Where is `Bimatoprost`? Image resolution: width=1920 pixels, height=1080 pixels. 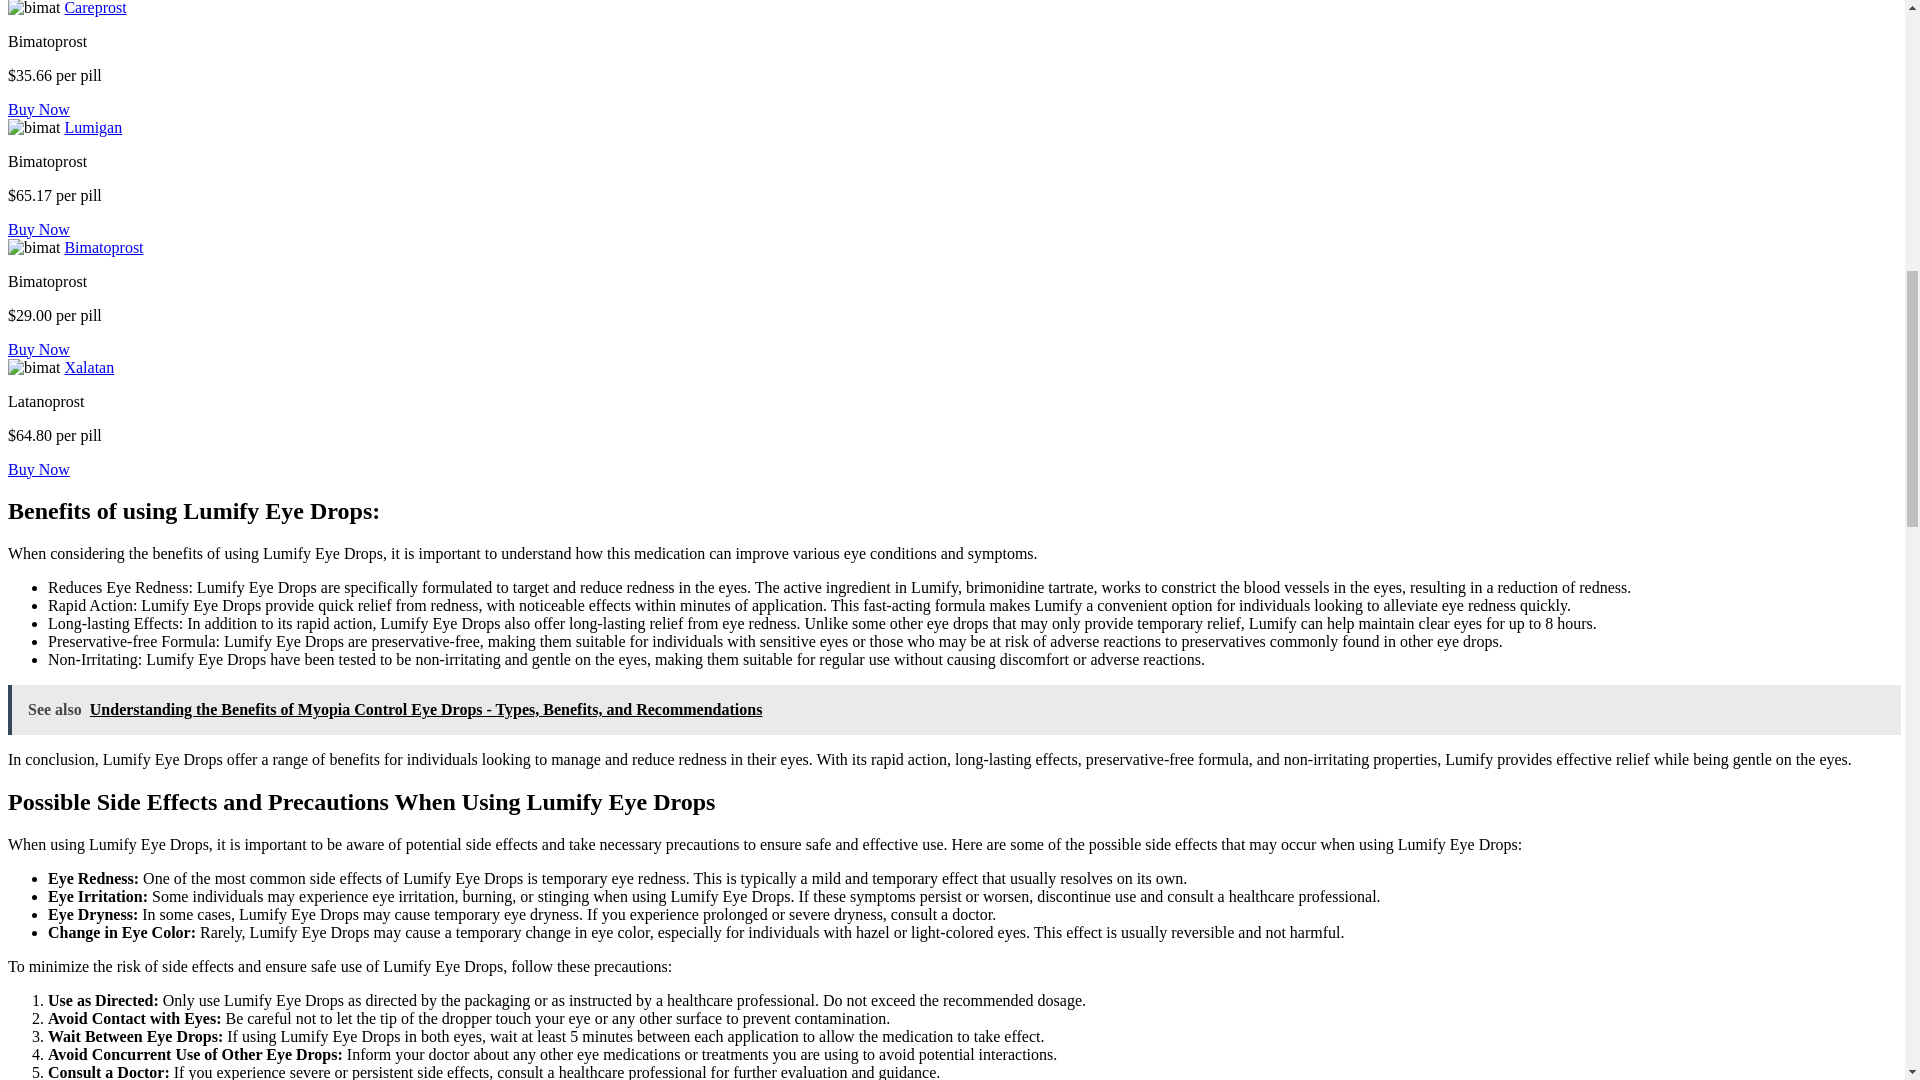 Bimatoprost is located at coordinates (102, 246).